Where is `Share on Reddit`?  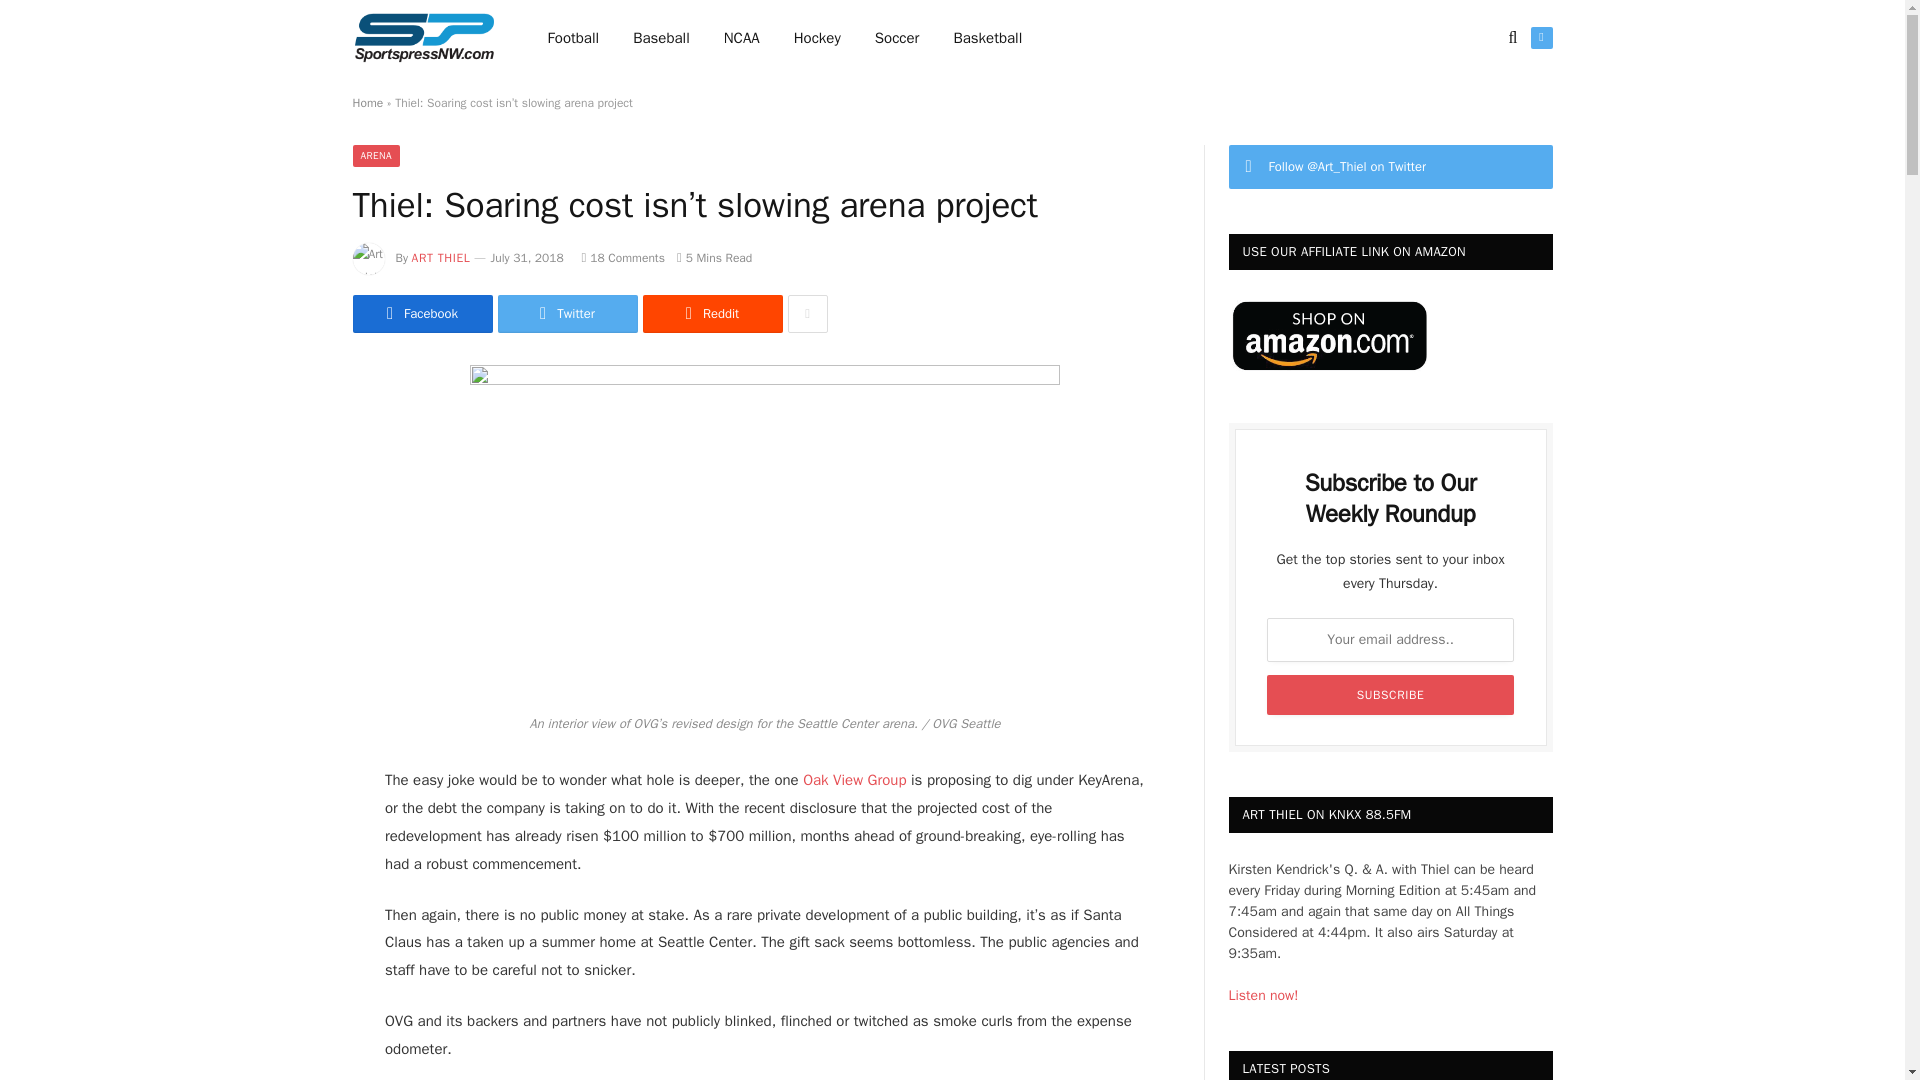 Share on Reddit is located at coordinates (711, 313).